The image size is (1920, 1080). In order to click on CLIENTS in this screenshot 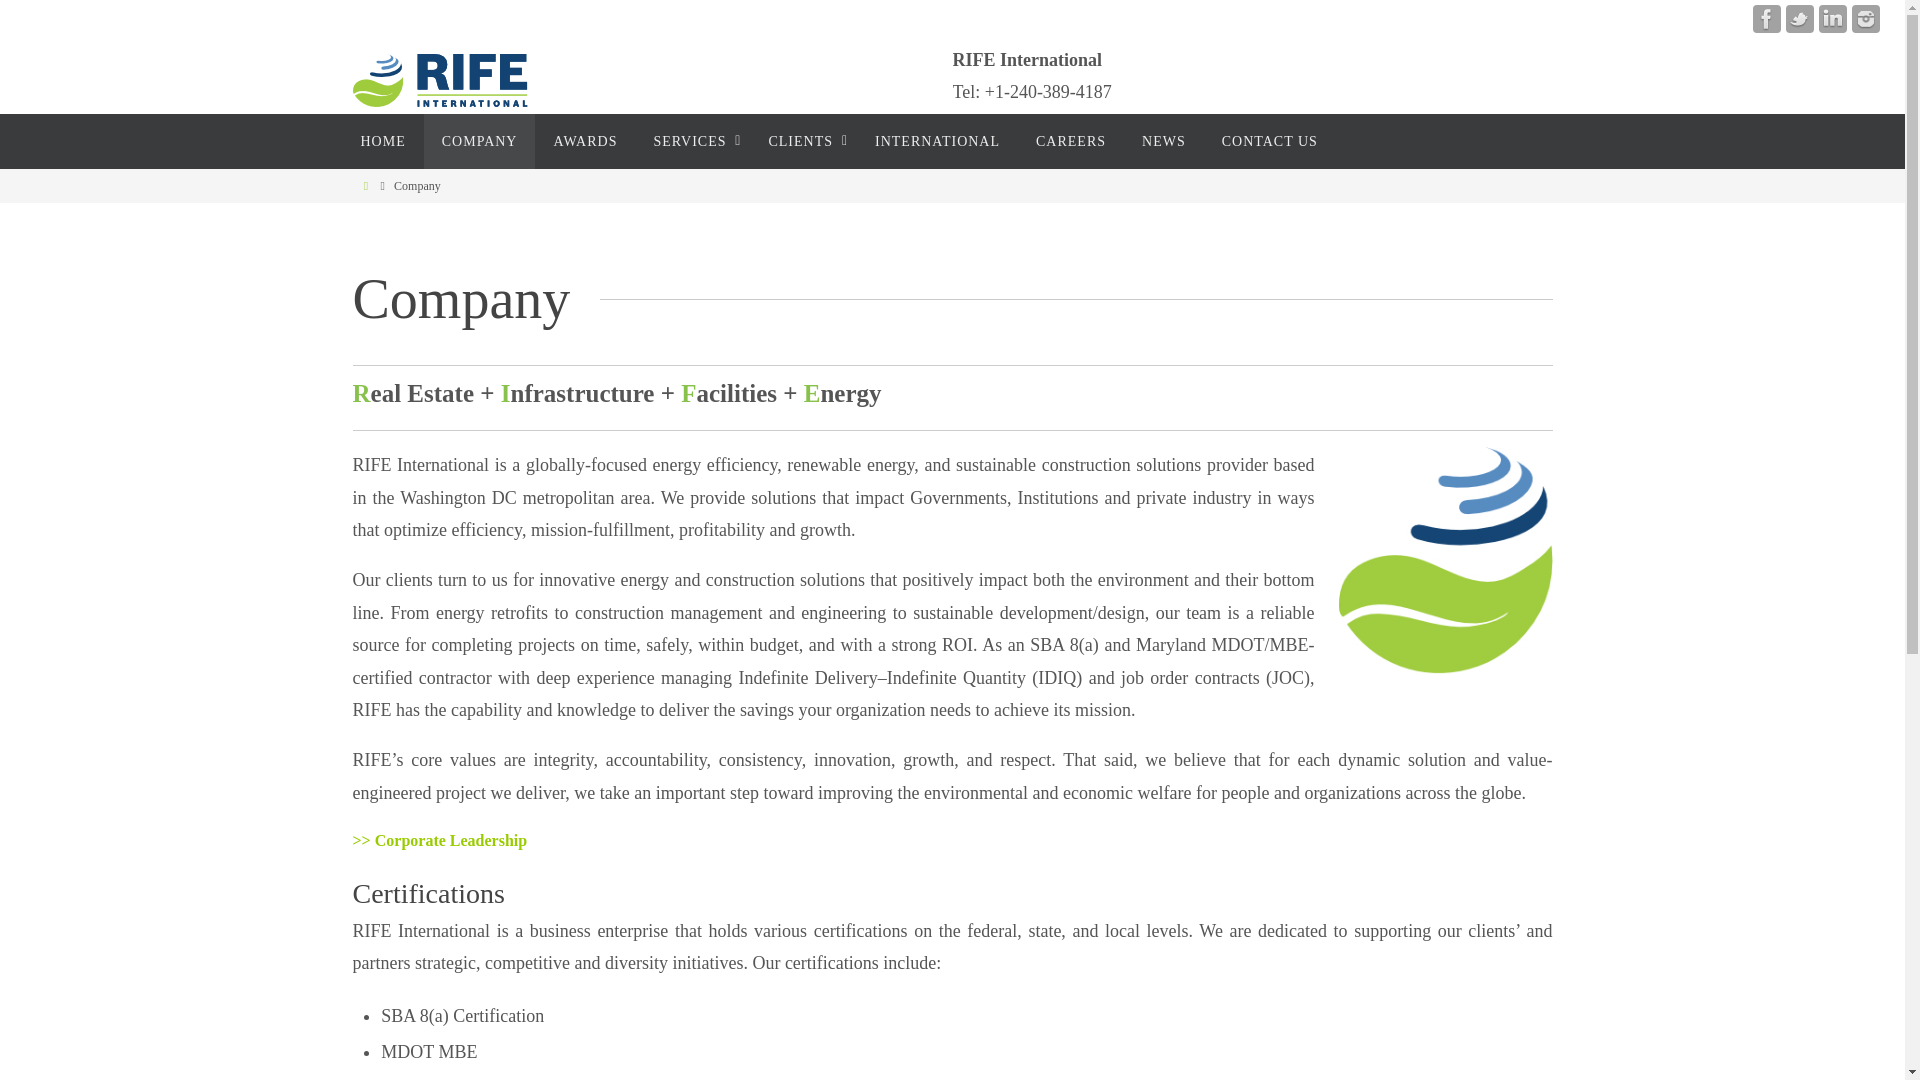, I will do `click(803, 141)`.